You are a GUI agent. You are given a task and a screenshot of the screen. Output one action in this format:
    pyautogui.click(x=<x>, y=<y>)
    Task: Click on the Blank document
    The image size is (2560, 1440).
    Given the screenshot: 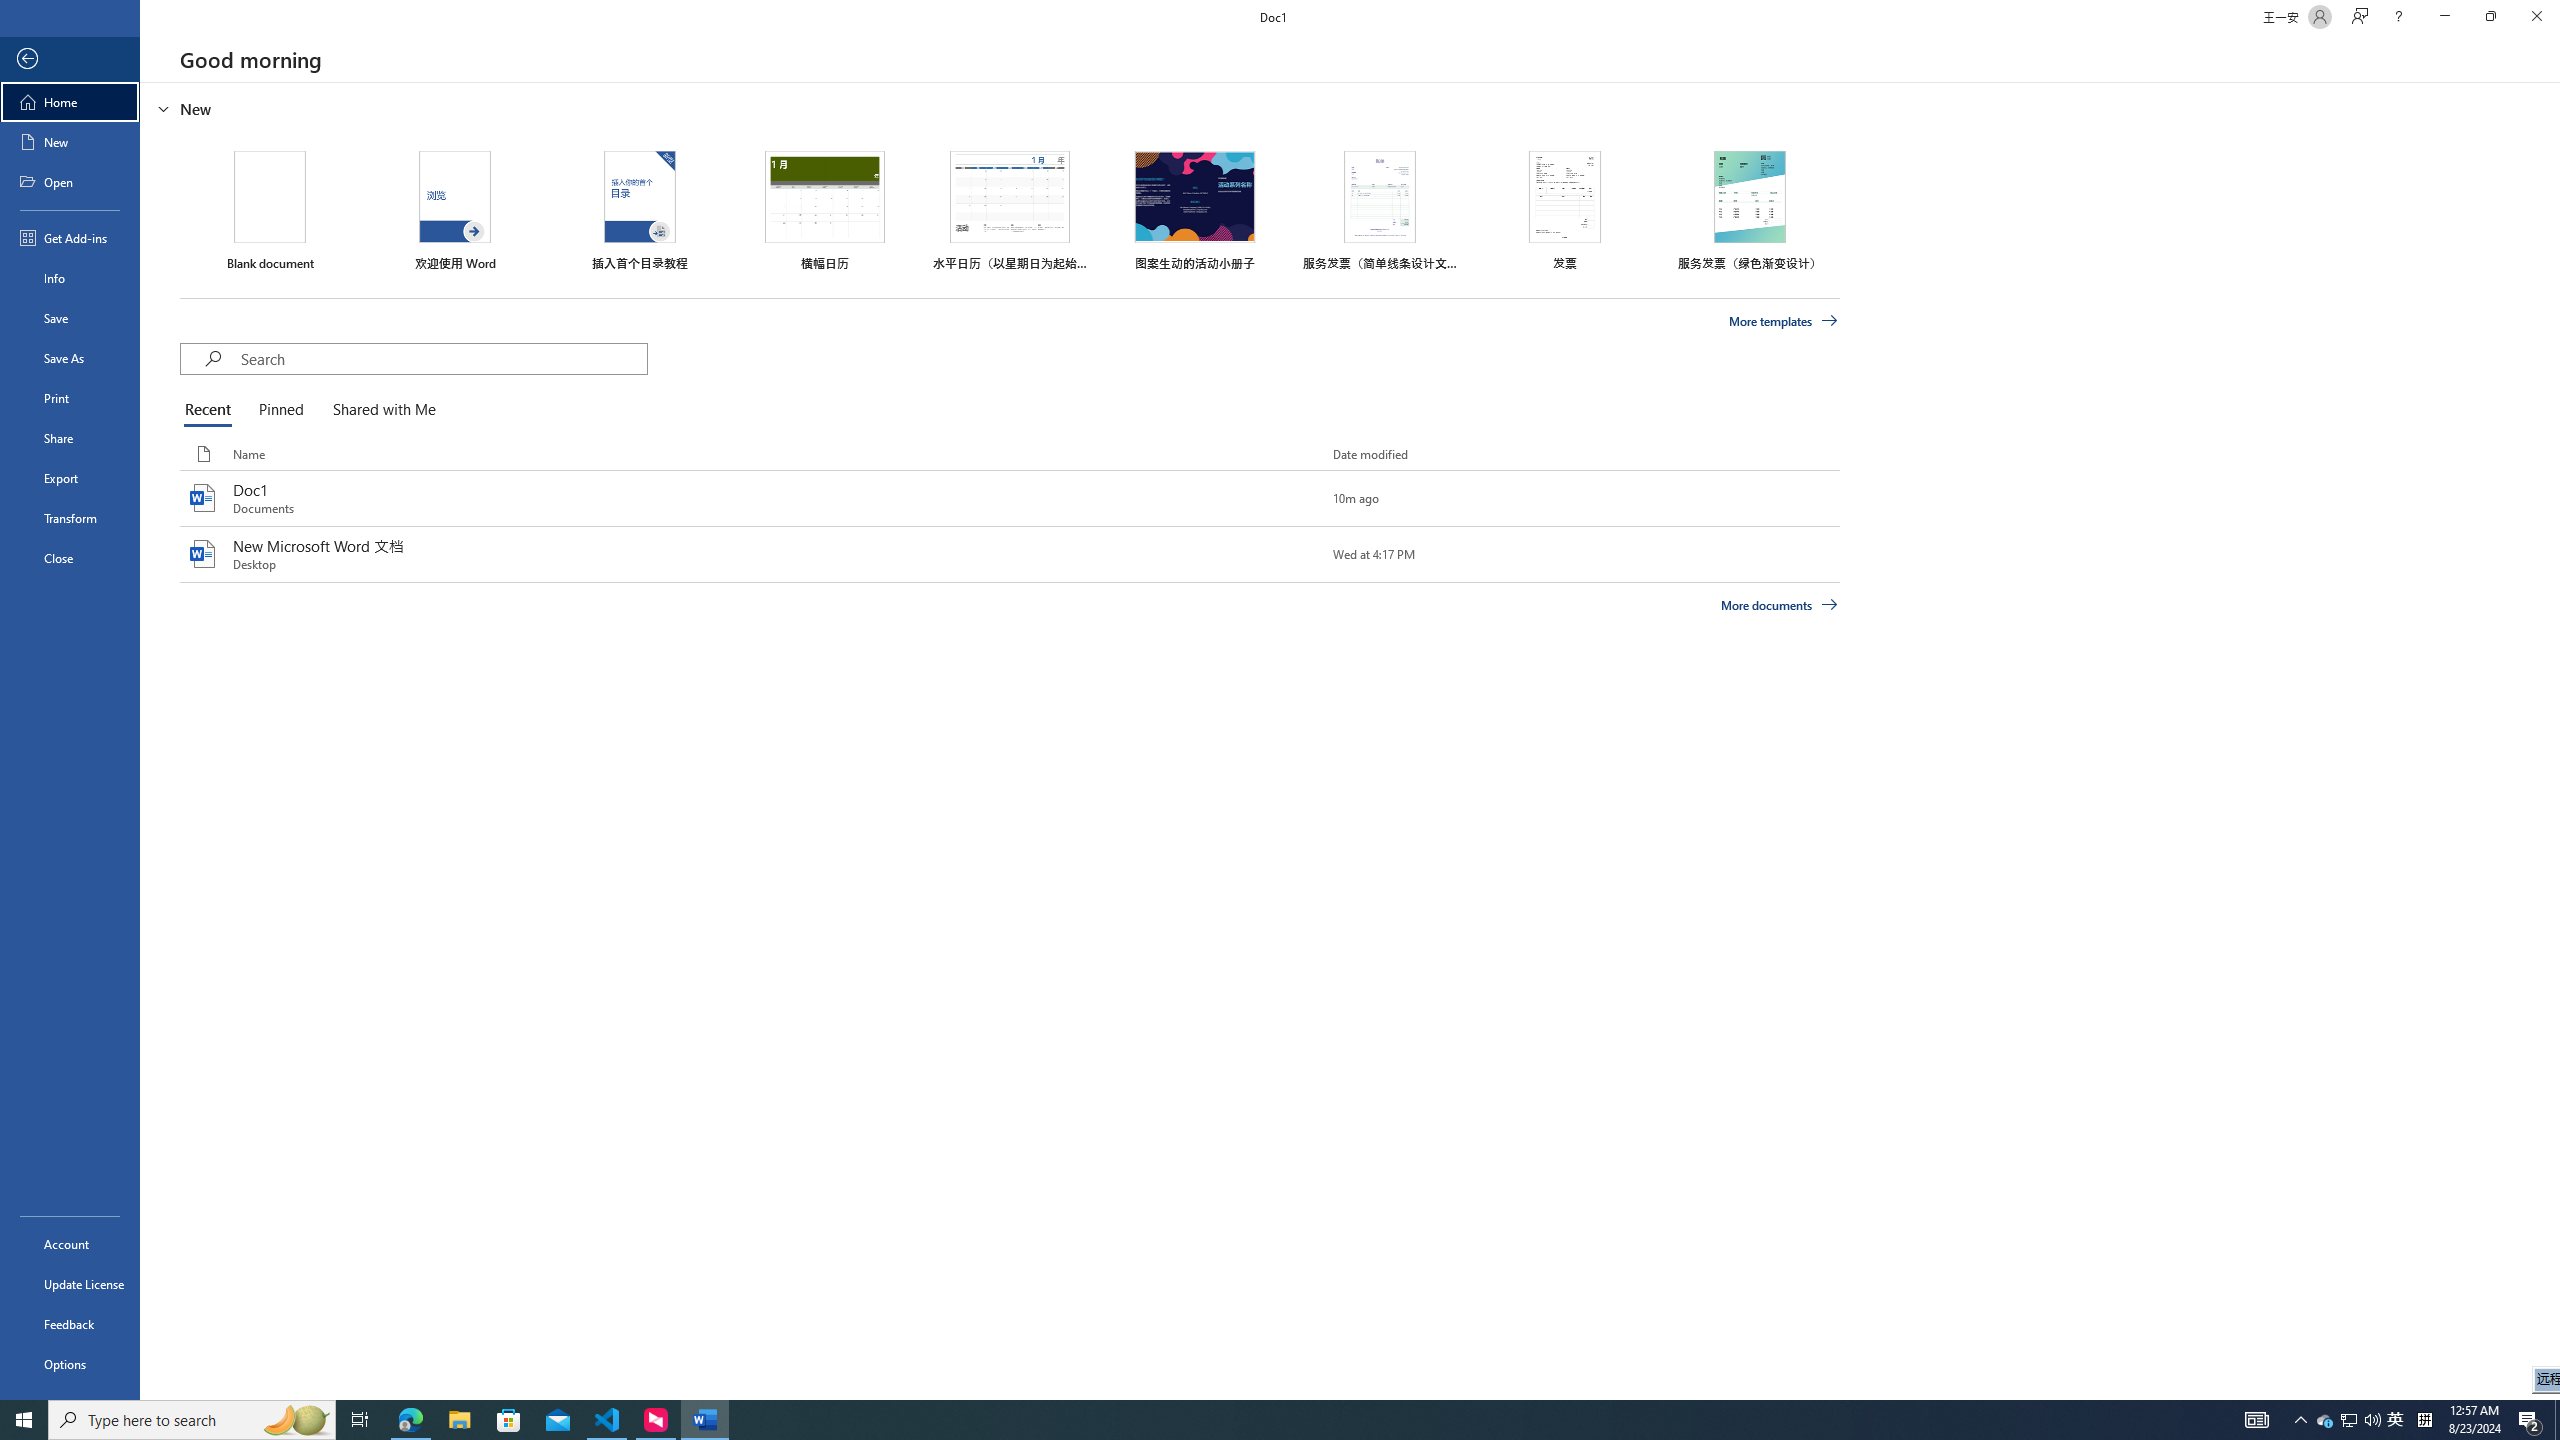 What is the action you would take?
    pyautogui.click(x=270, y=210)
    